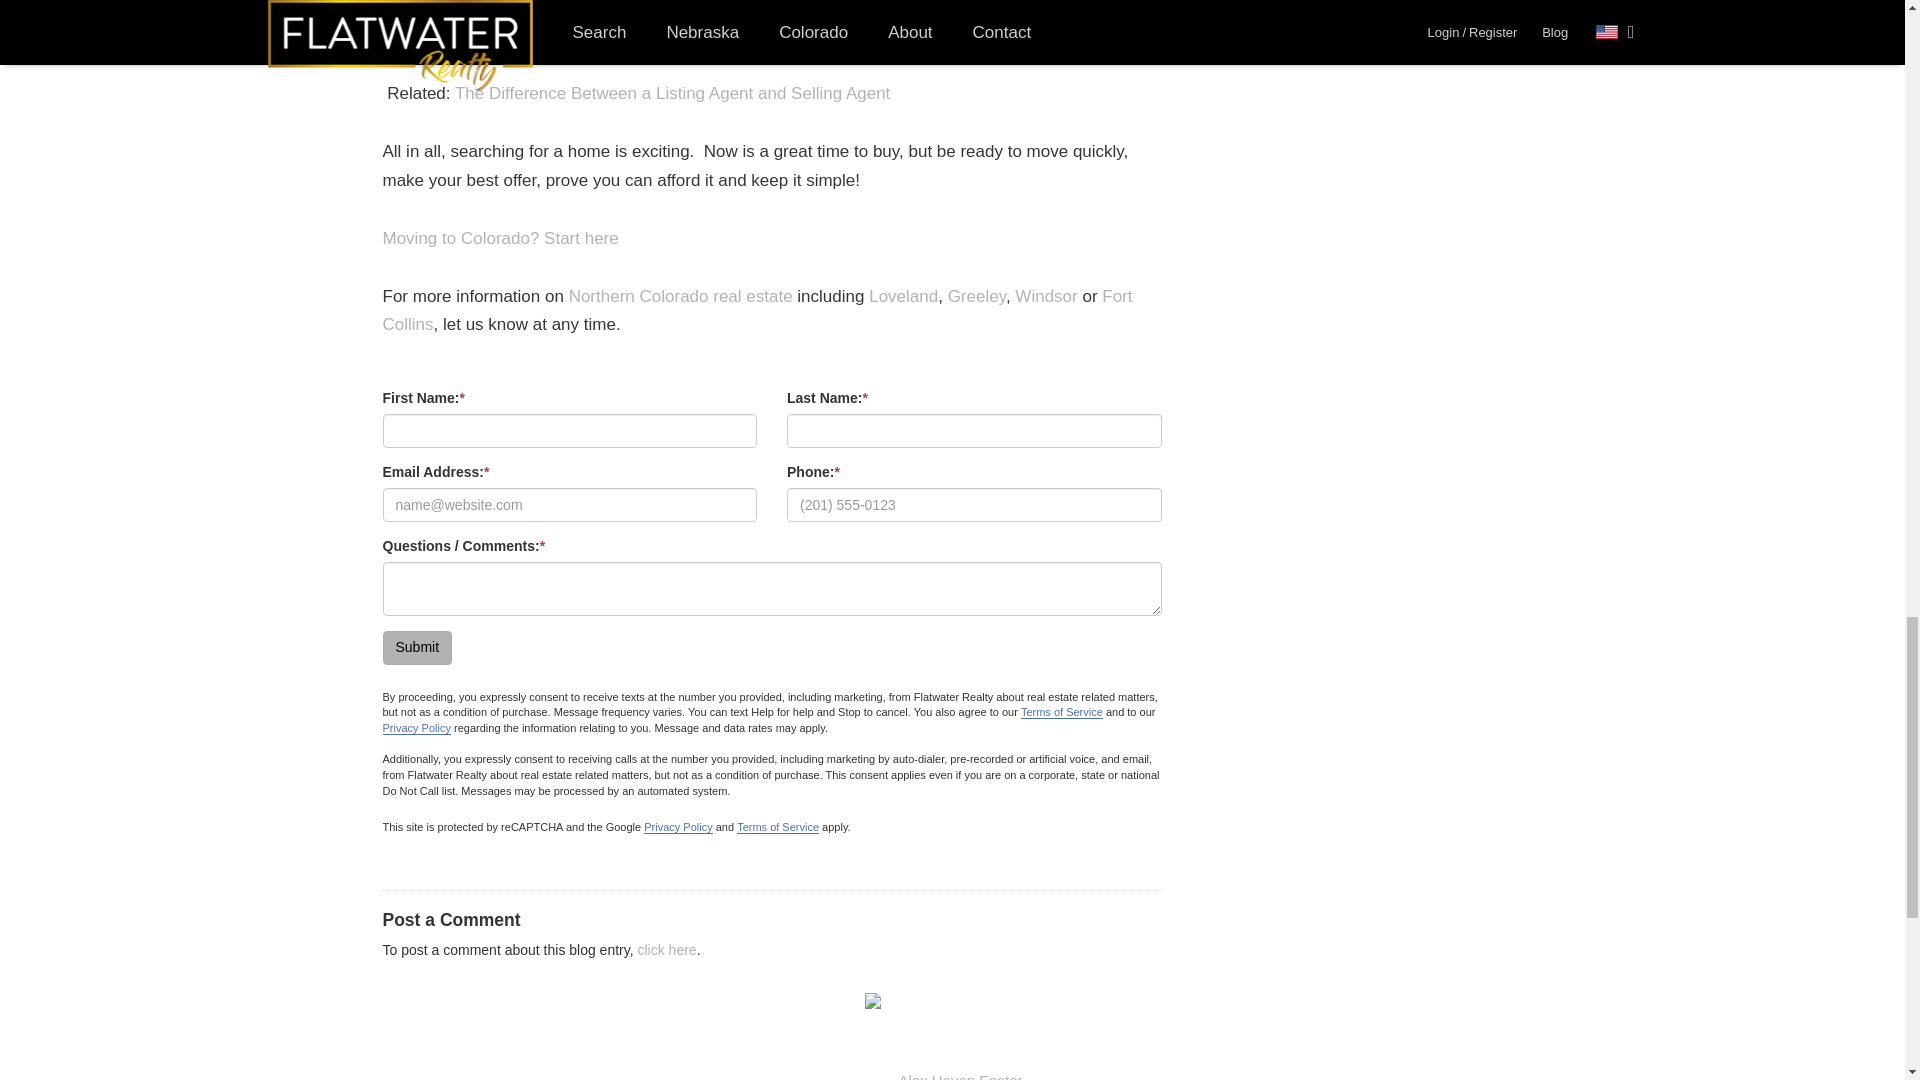  I want to click on Please enter your question, so click(772, 588).